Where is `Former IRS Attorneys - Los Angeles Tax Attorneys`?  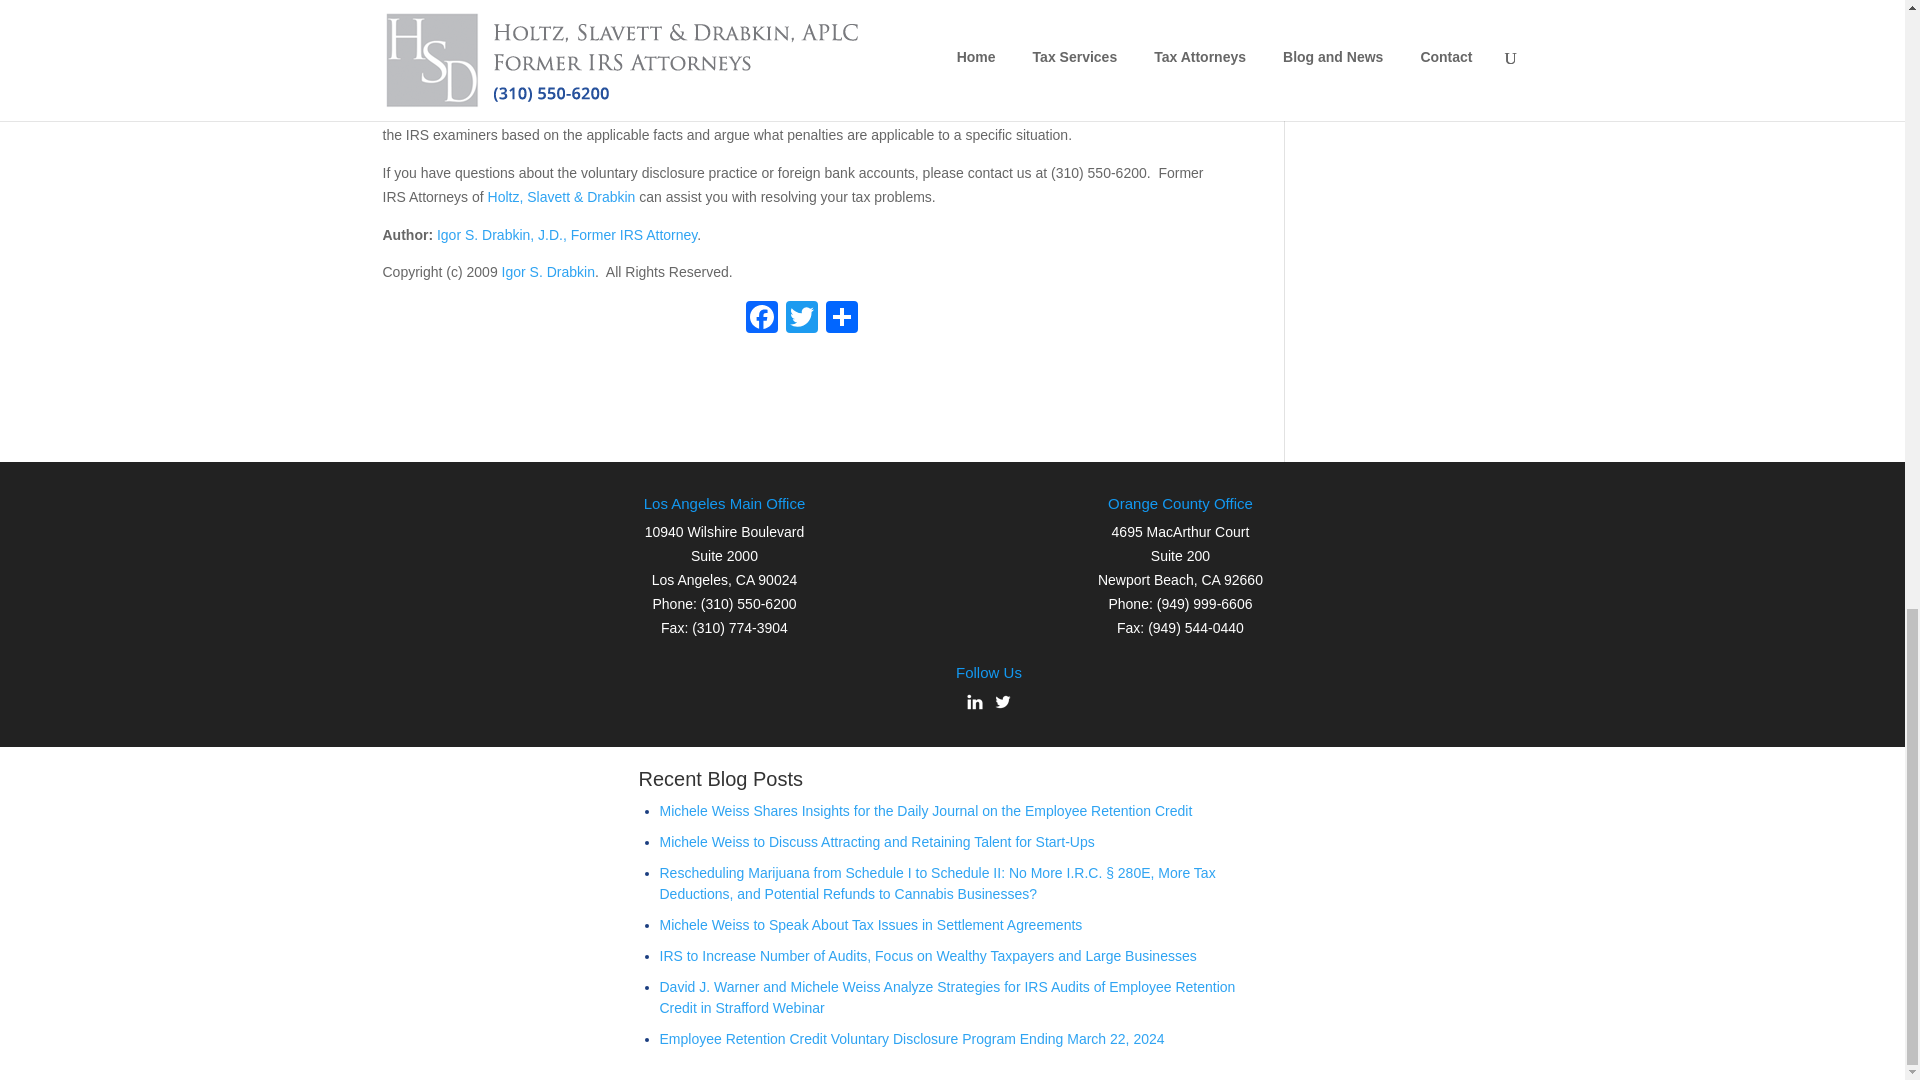
Former IRS Attorneys - Los Angeles Tax Attorneys is located at coordinates (561, 197).